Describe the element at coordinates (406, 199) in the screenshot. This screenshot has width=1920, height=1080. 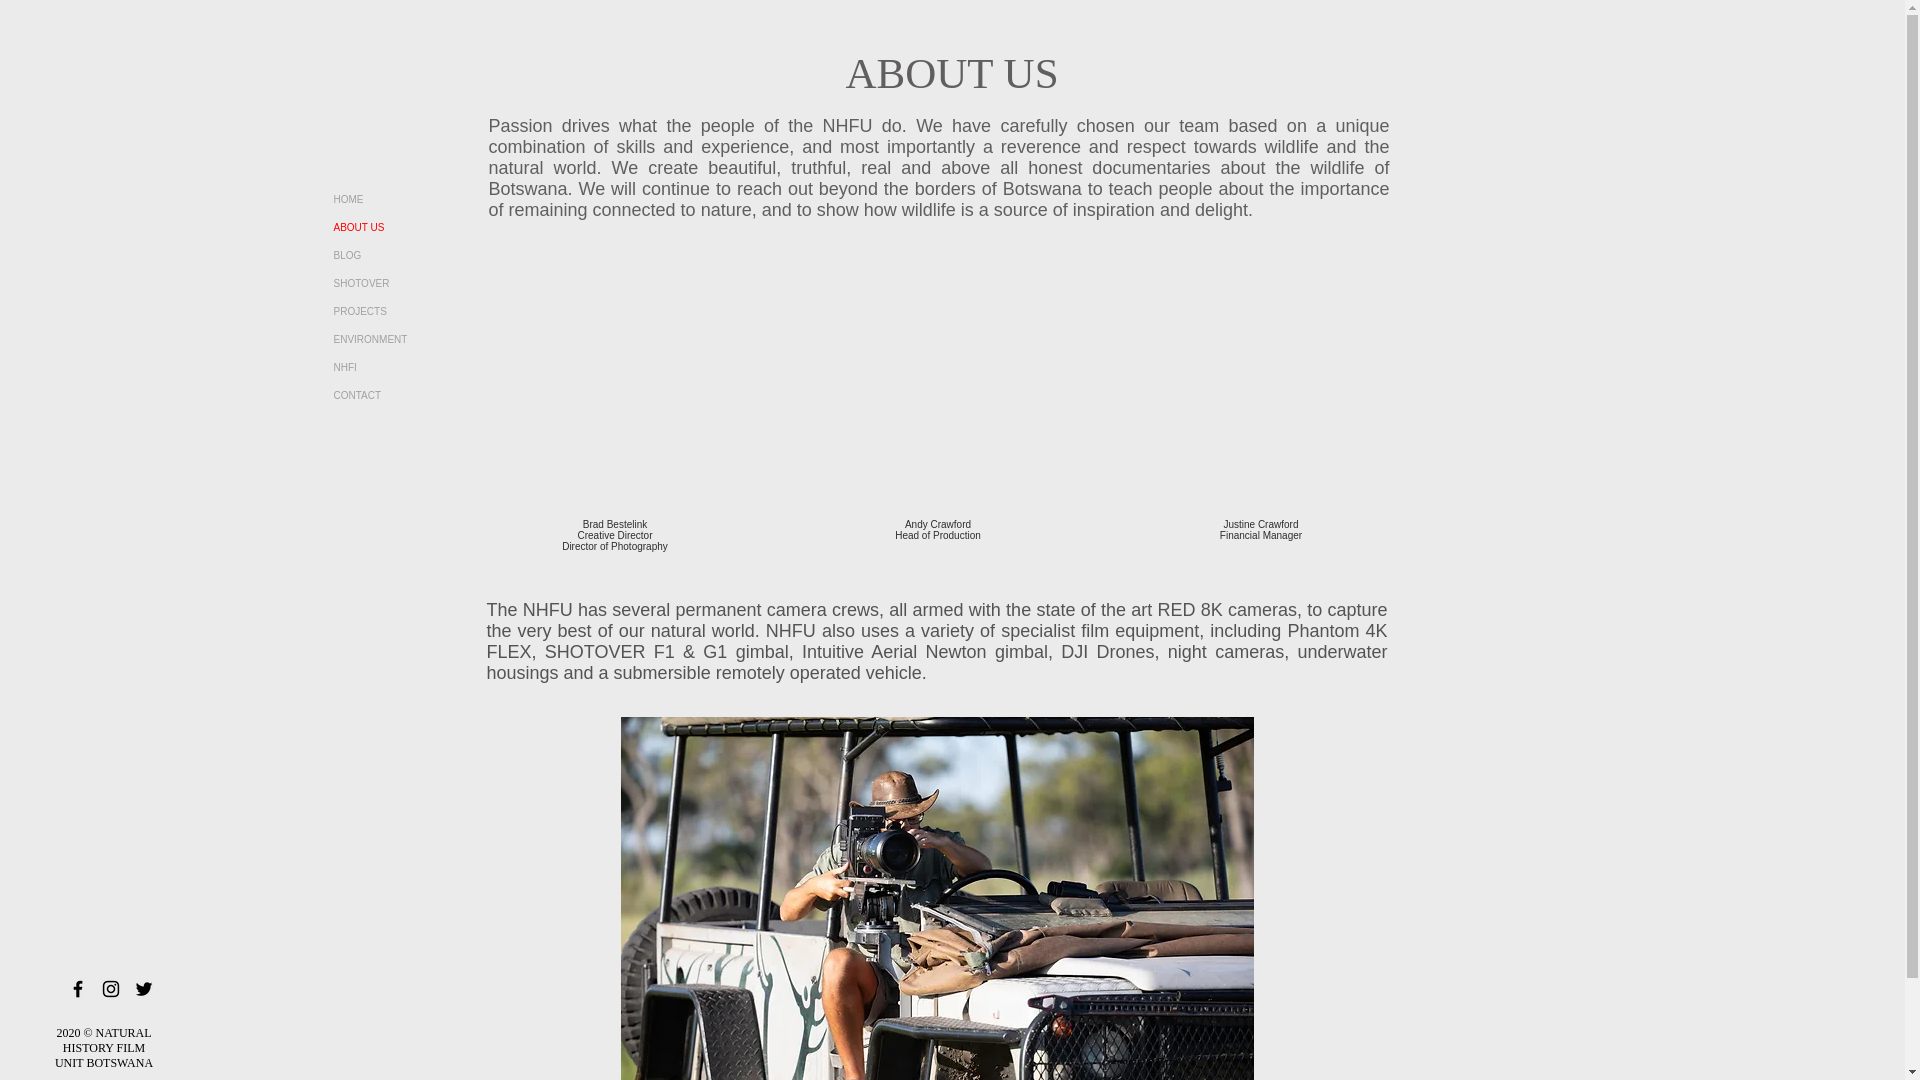
I see `HOME` at that location.